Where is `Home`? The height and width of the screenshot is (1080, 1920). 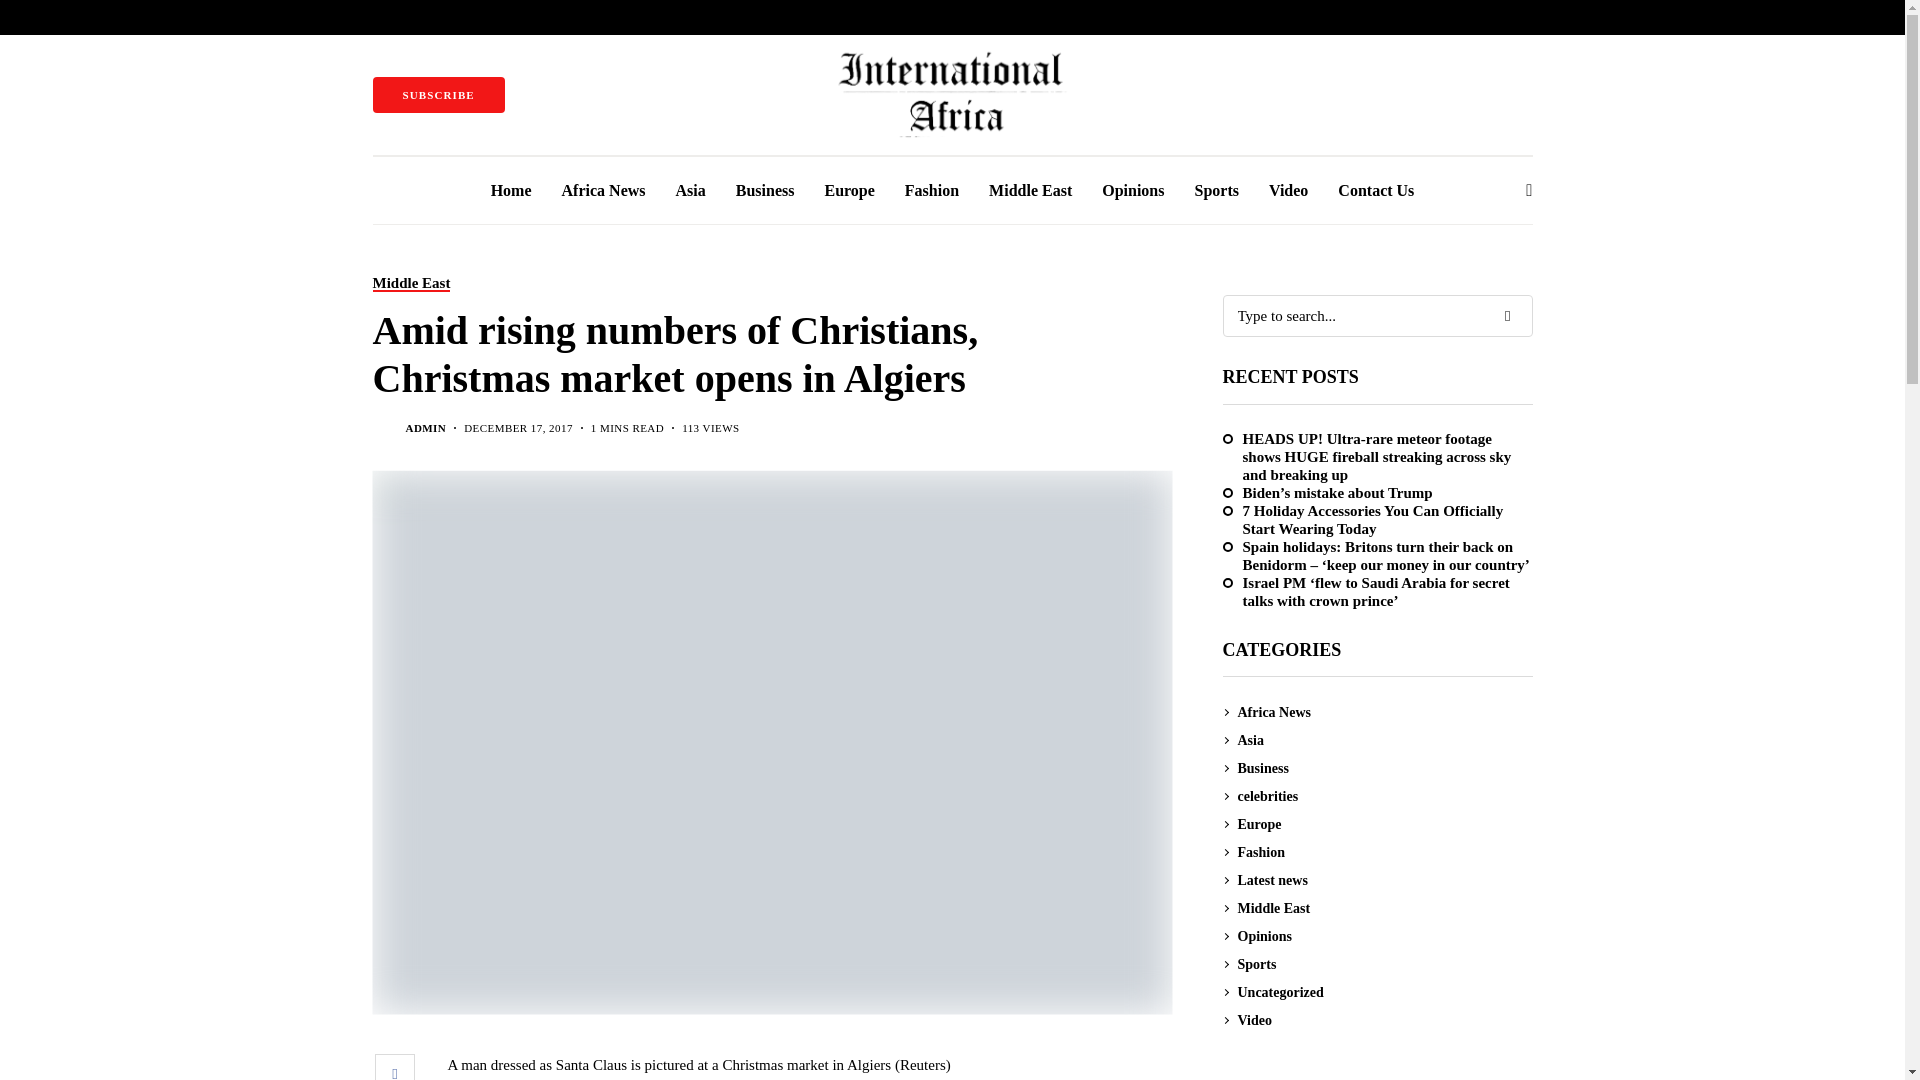 Home is located at coordinates (511, 190).